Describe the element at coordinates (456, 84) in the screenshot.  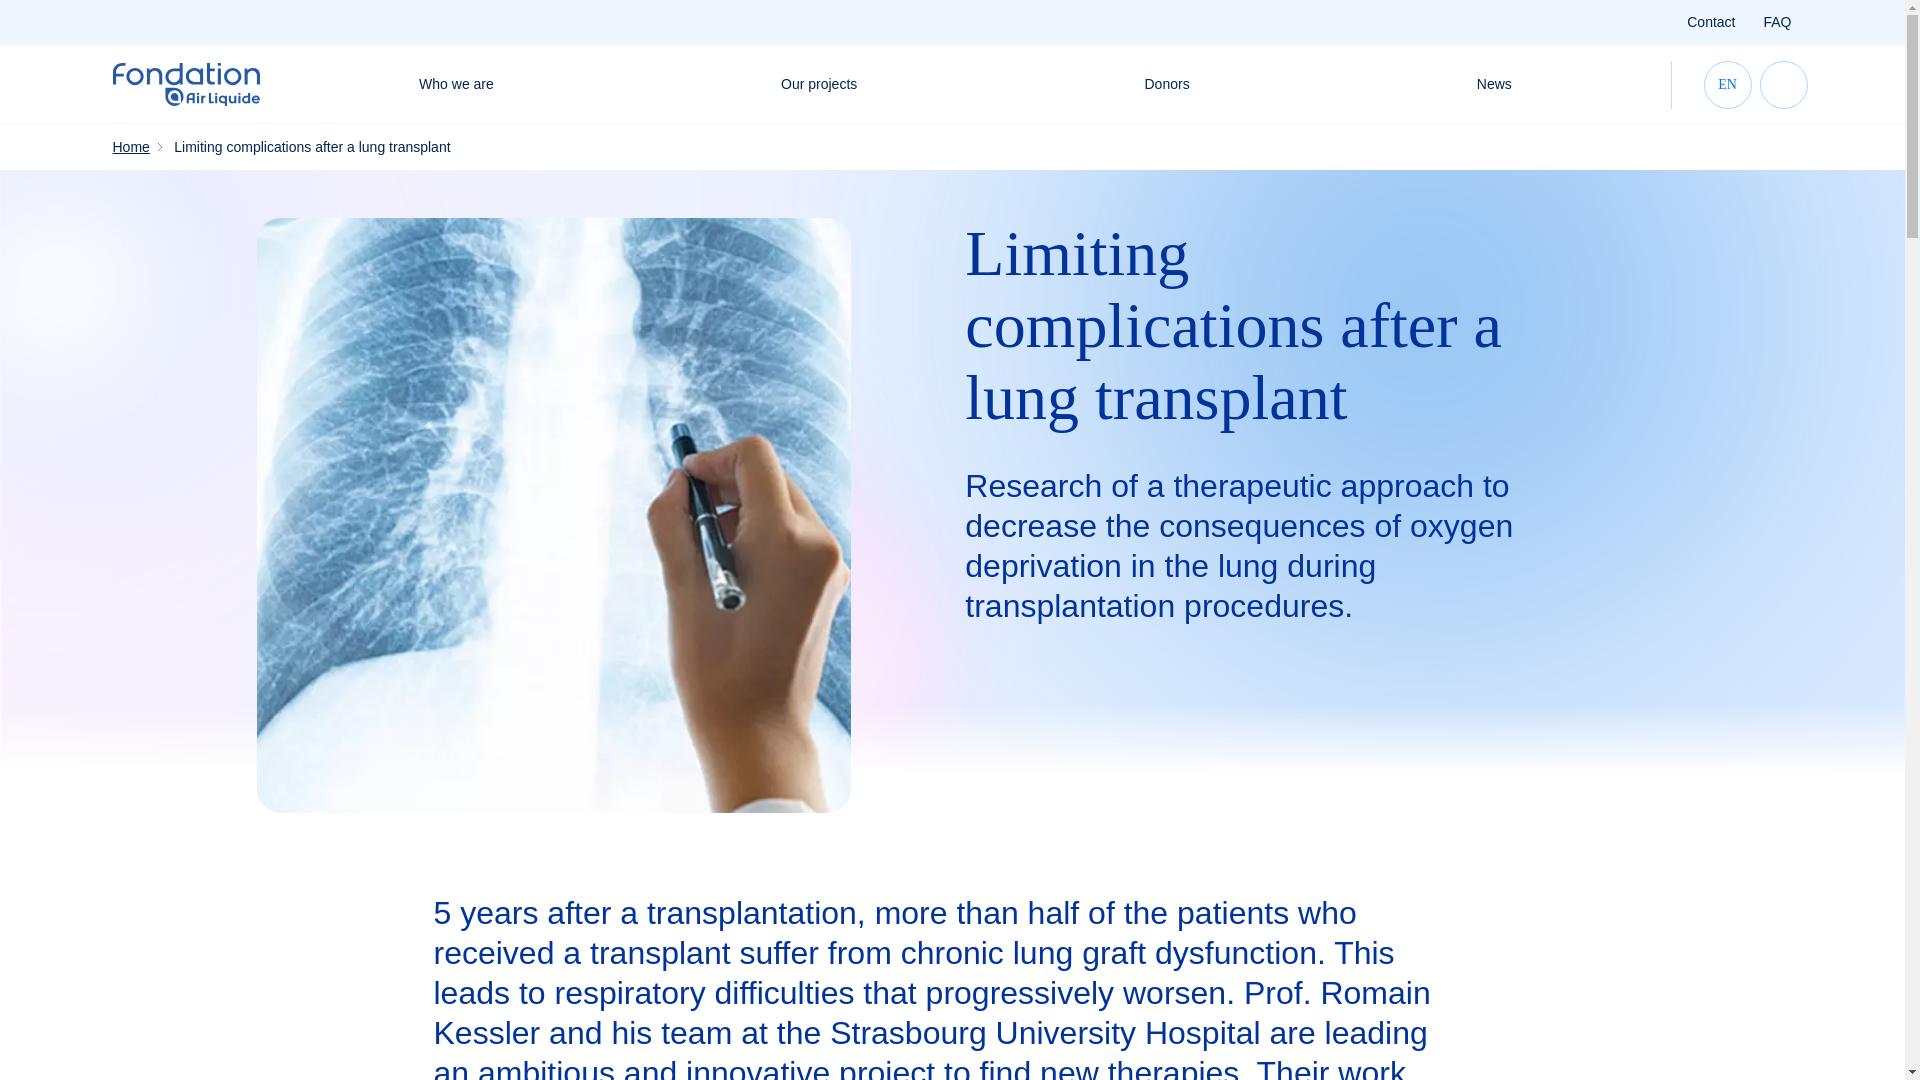
I see `Who we are` at that location.